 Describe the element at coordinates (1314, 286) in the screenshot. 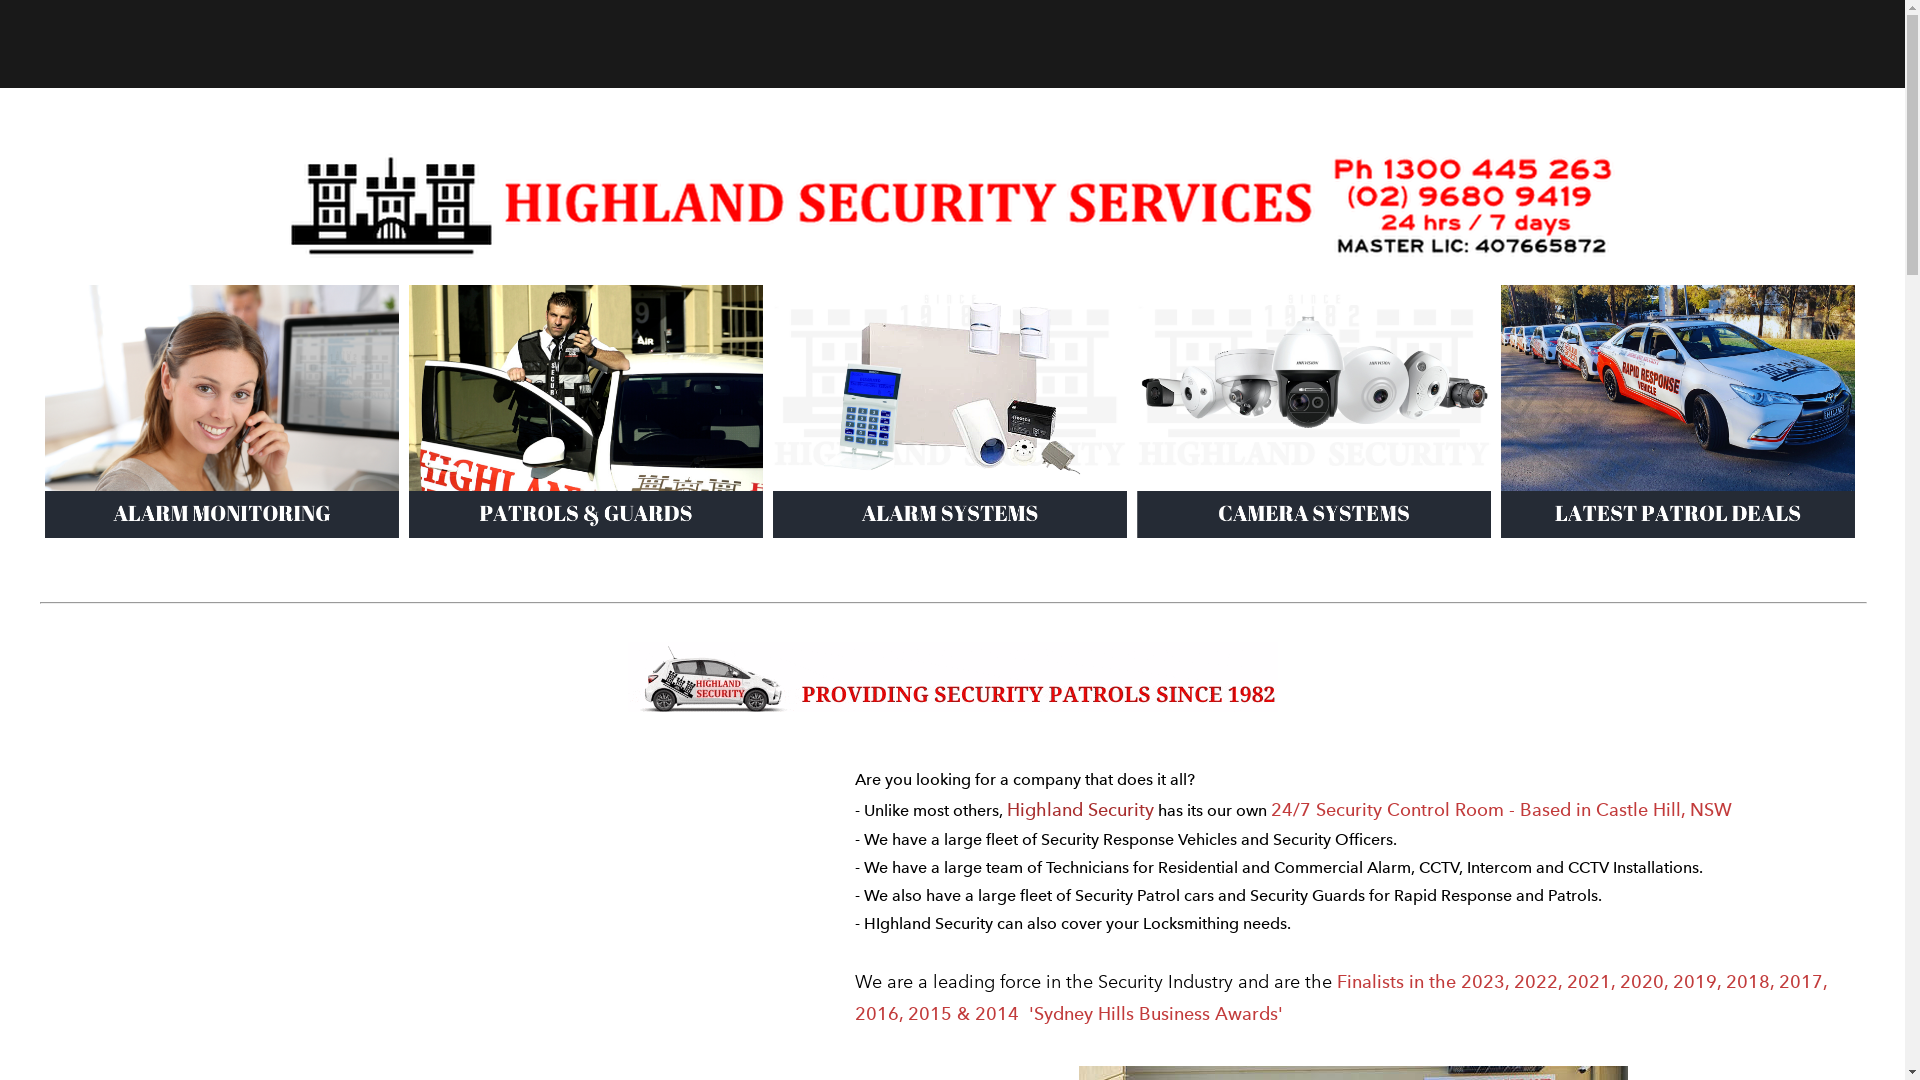

I see `Camera Systems` at that location.